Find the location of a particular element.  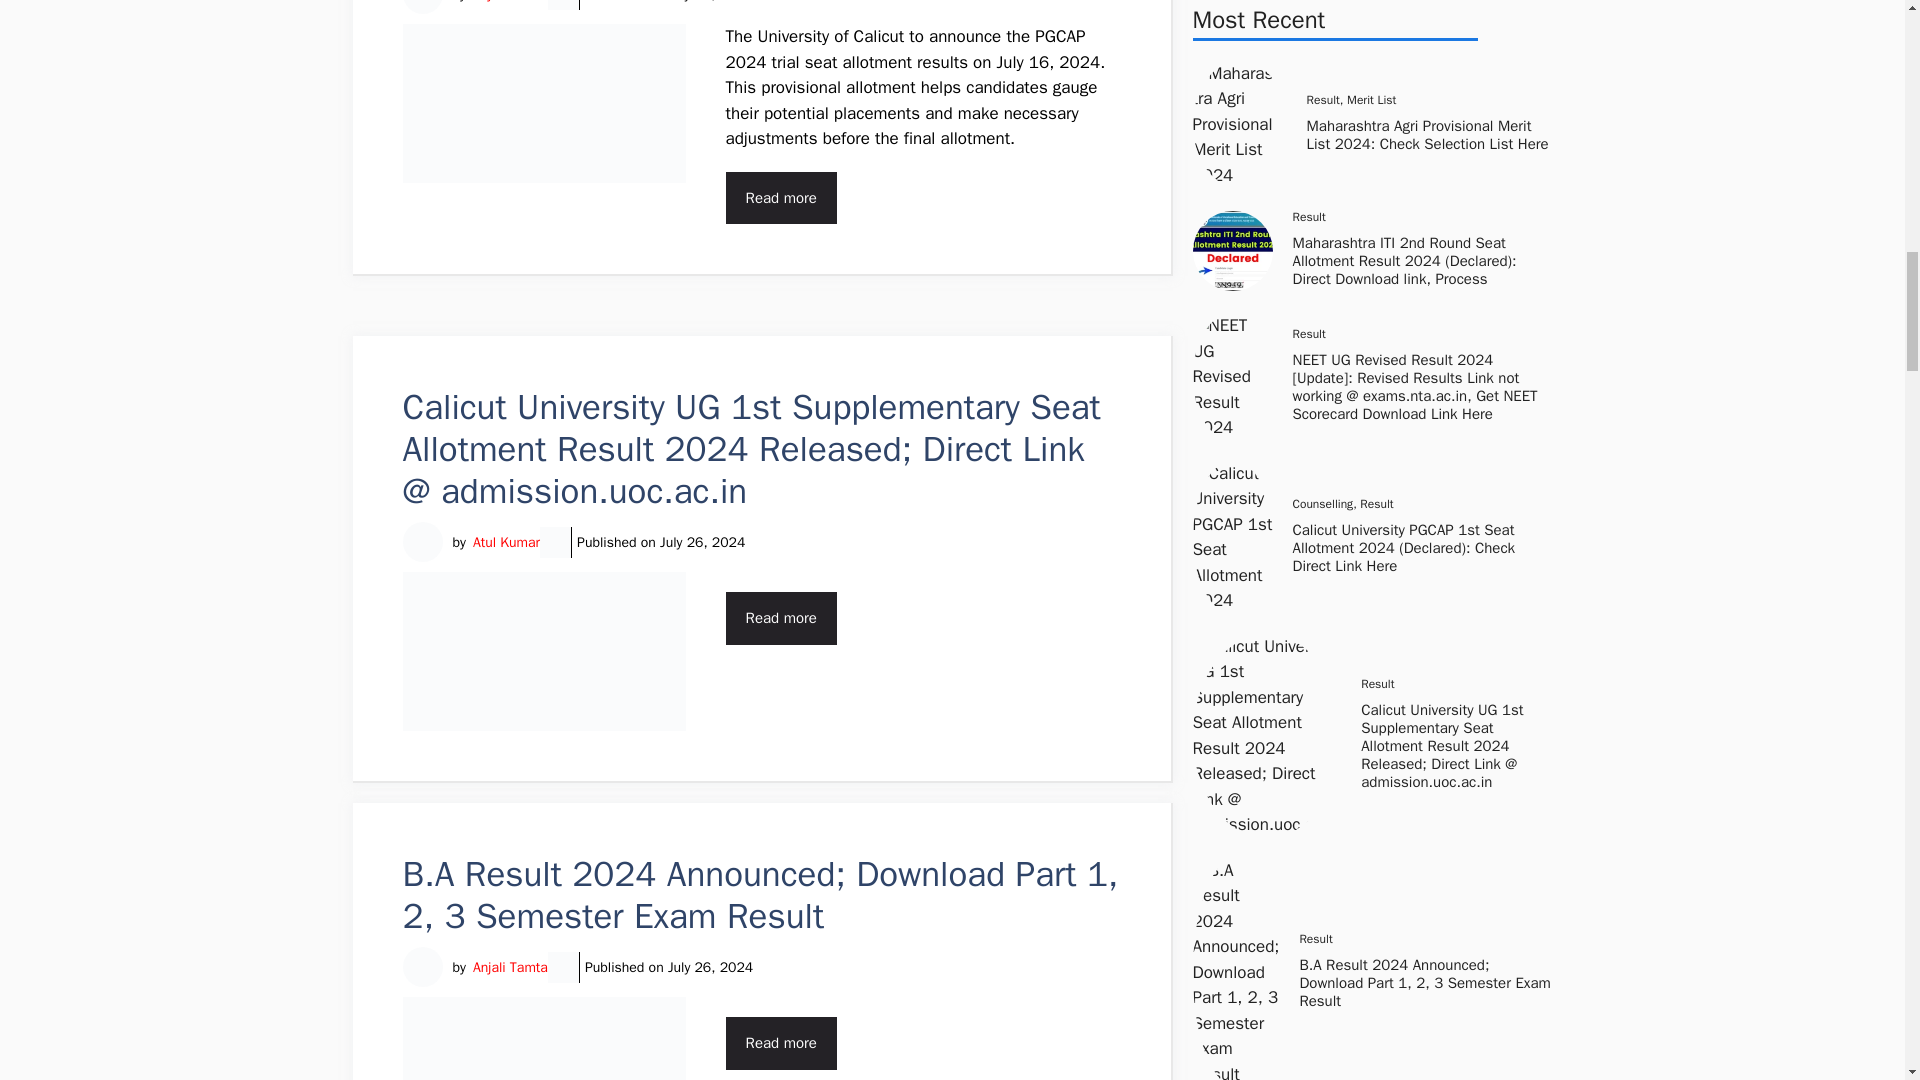

Read more is located at coordinates (781, 1044).